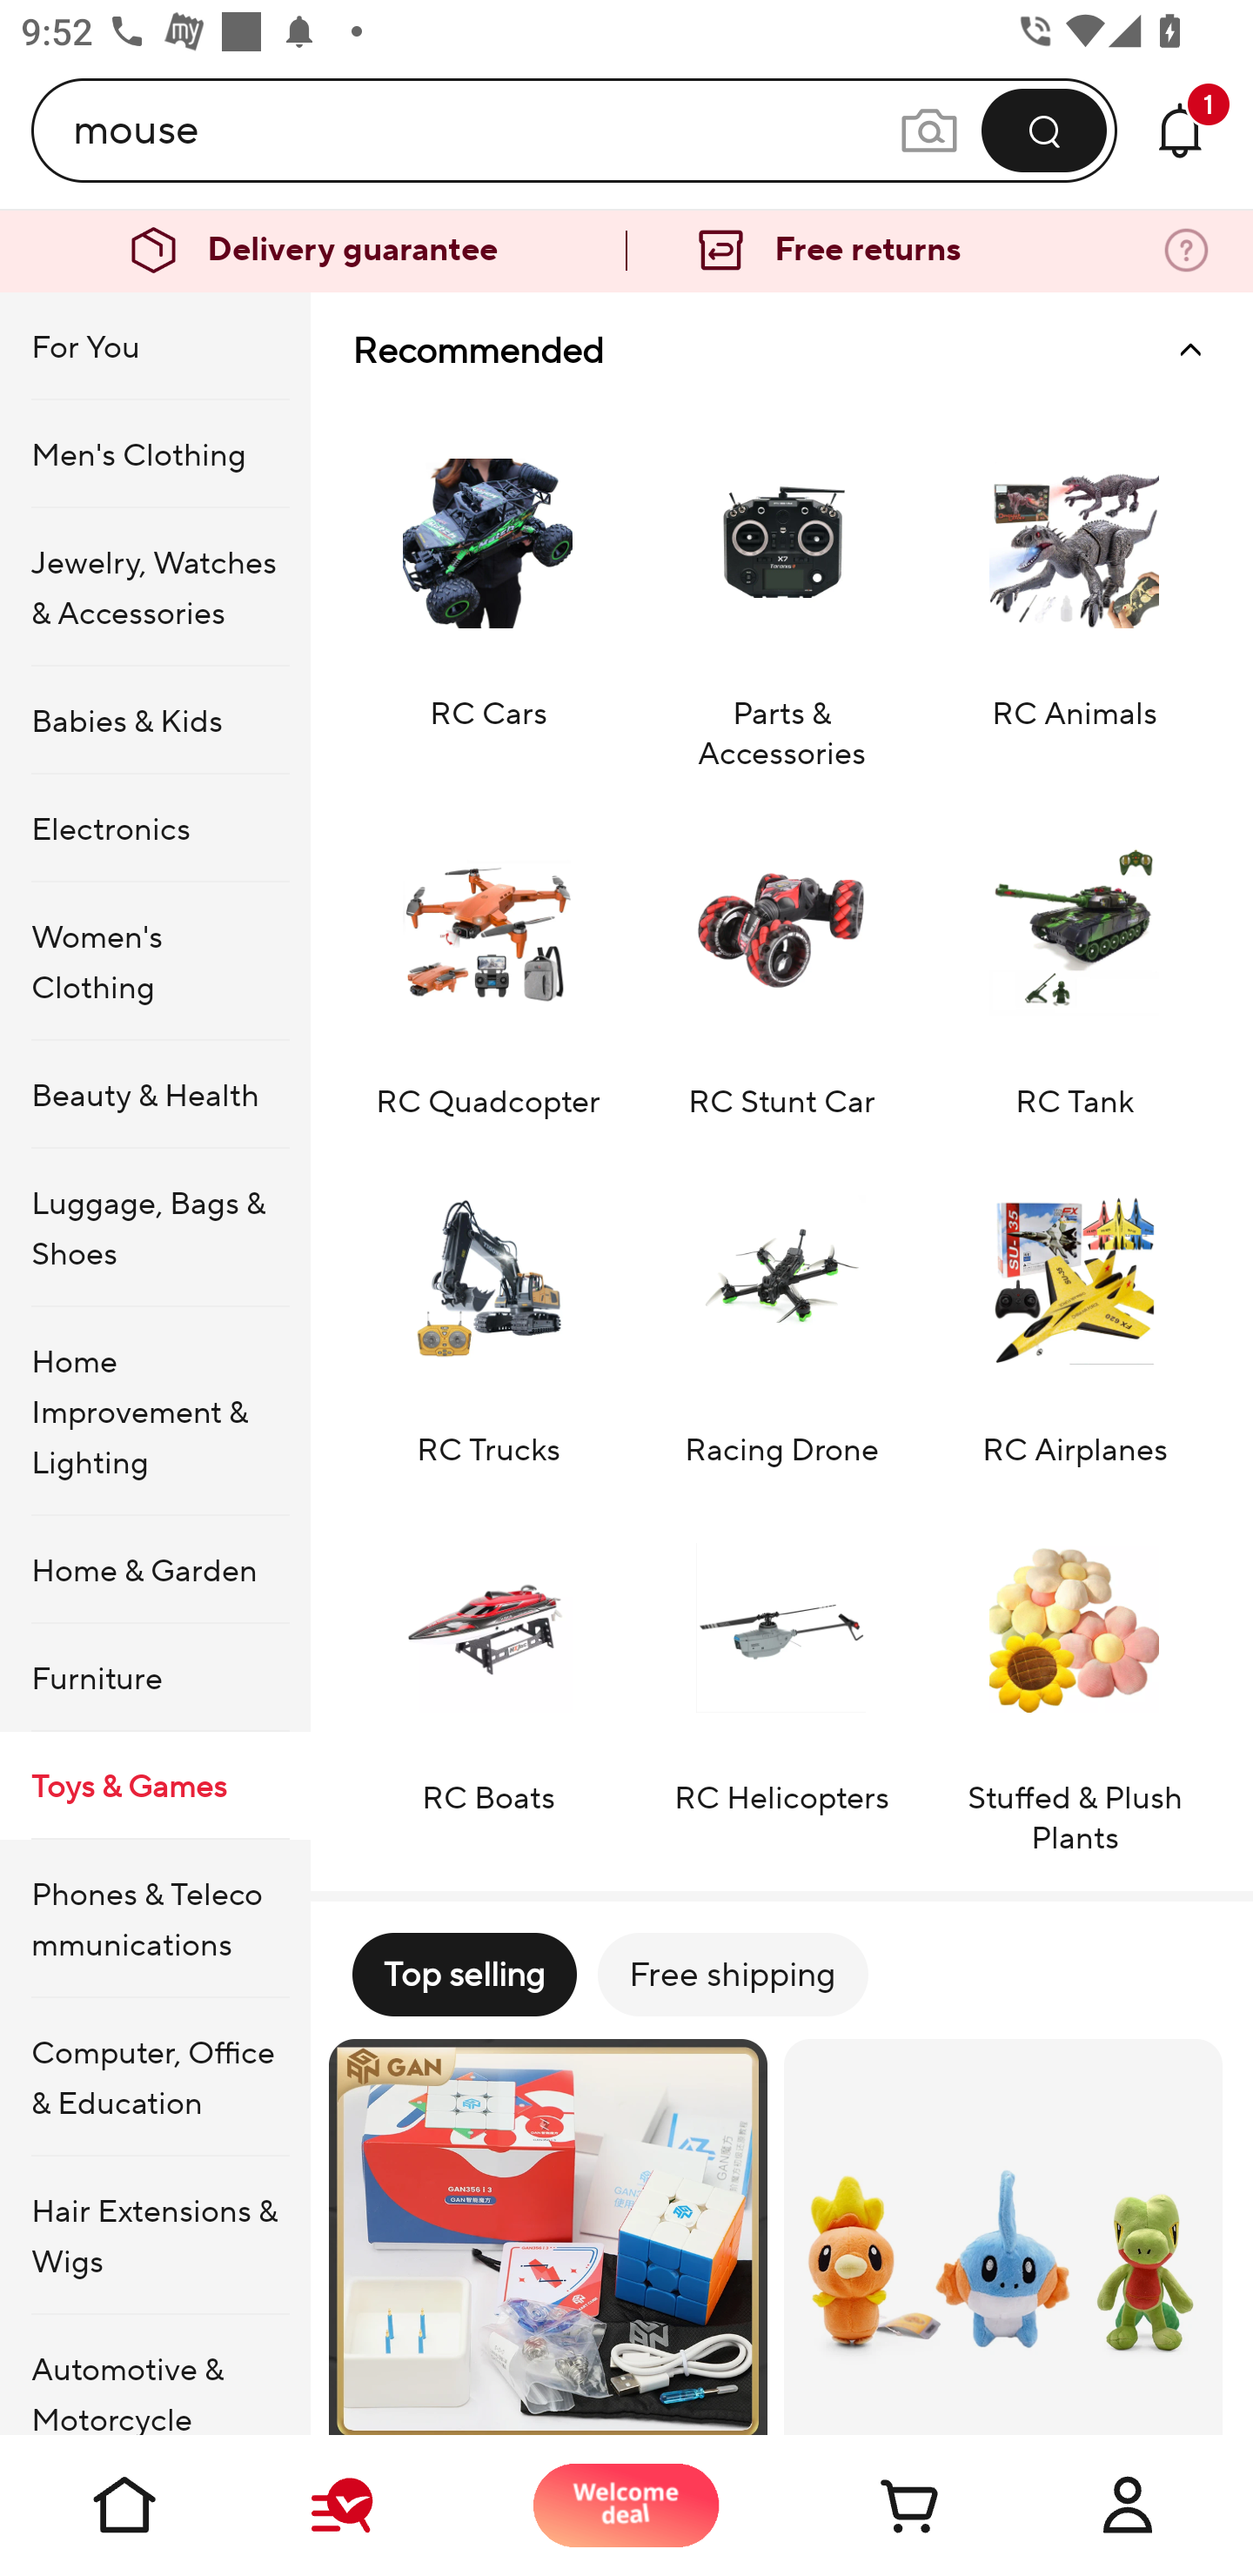  Describe the element at coordinates (781, 959) in the screenshot. I see `RC Stunt Car` at that location.